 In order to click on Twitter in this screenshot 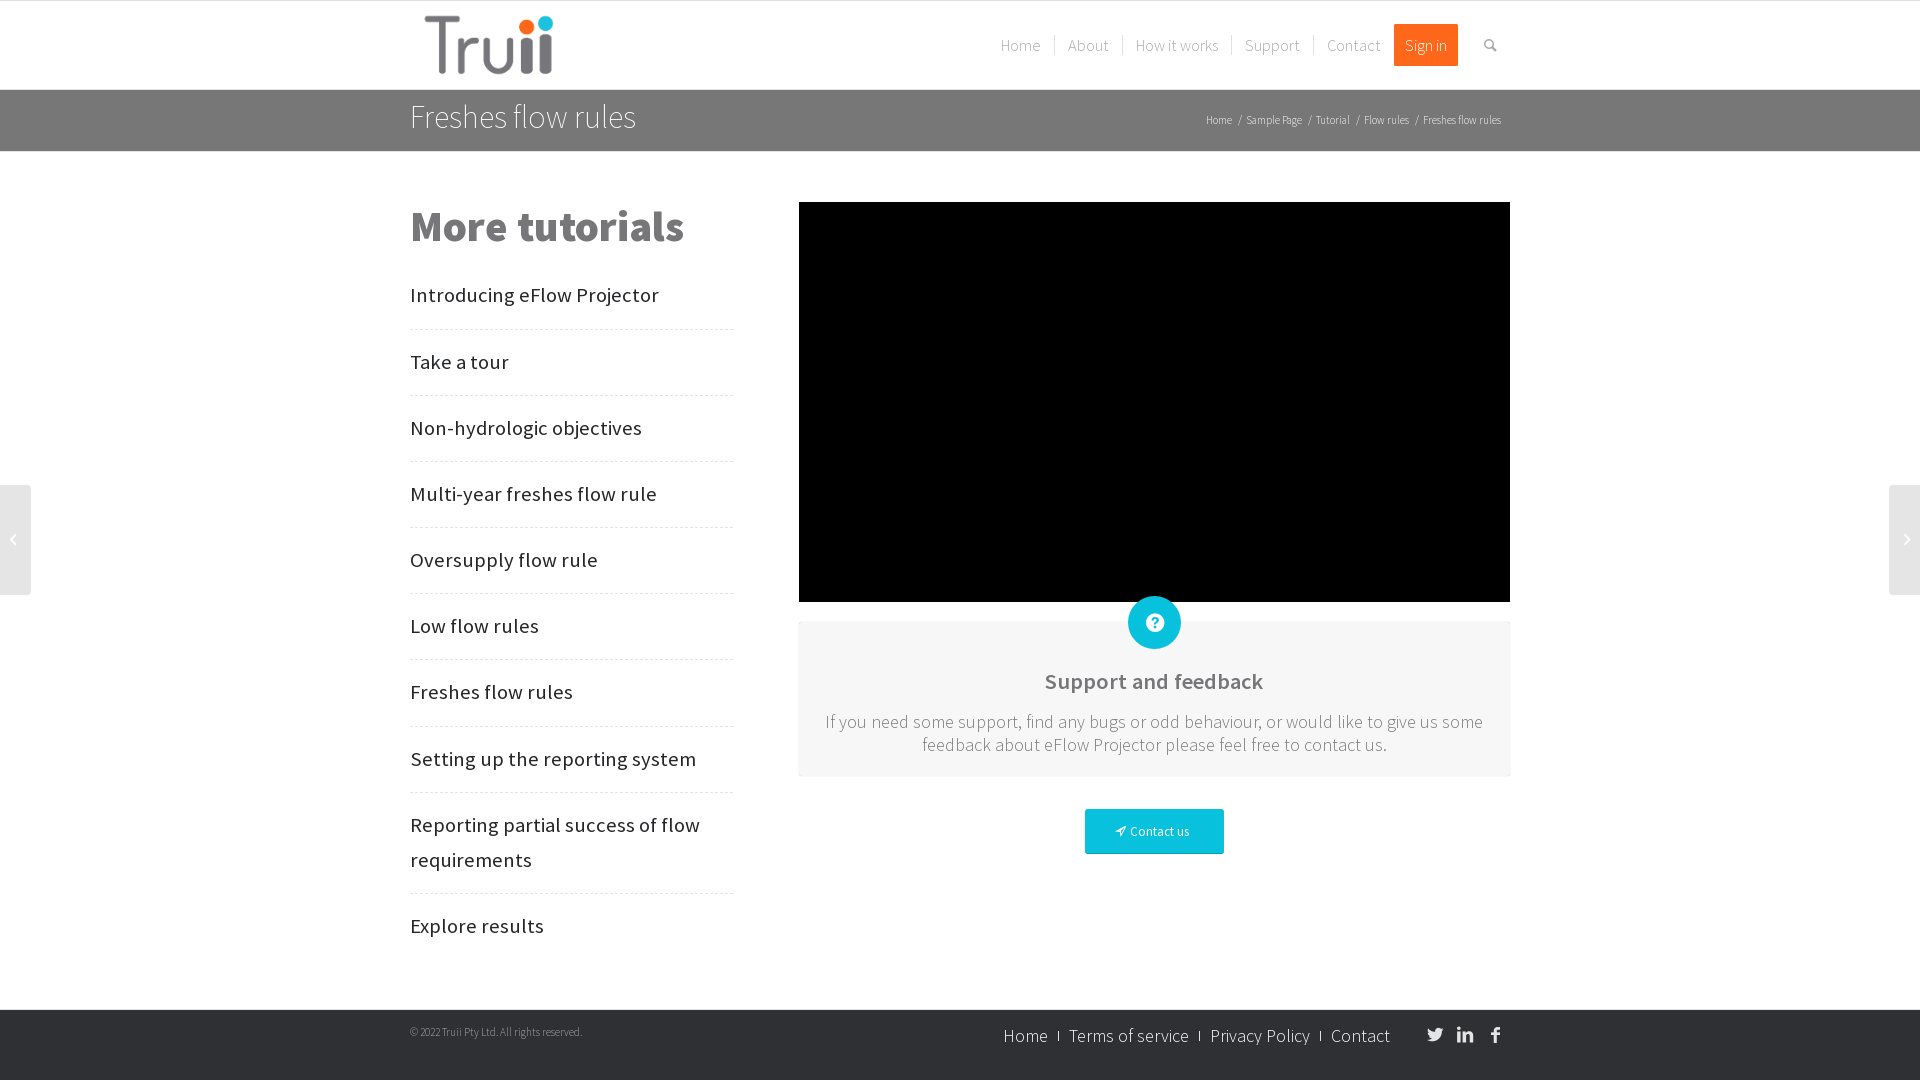, I will do `click(1435, 1035)`.